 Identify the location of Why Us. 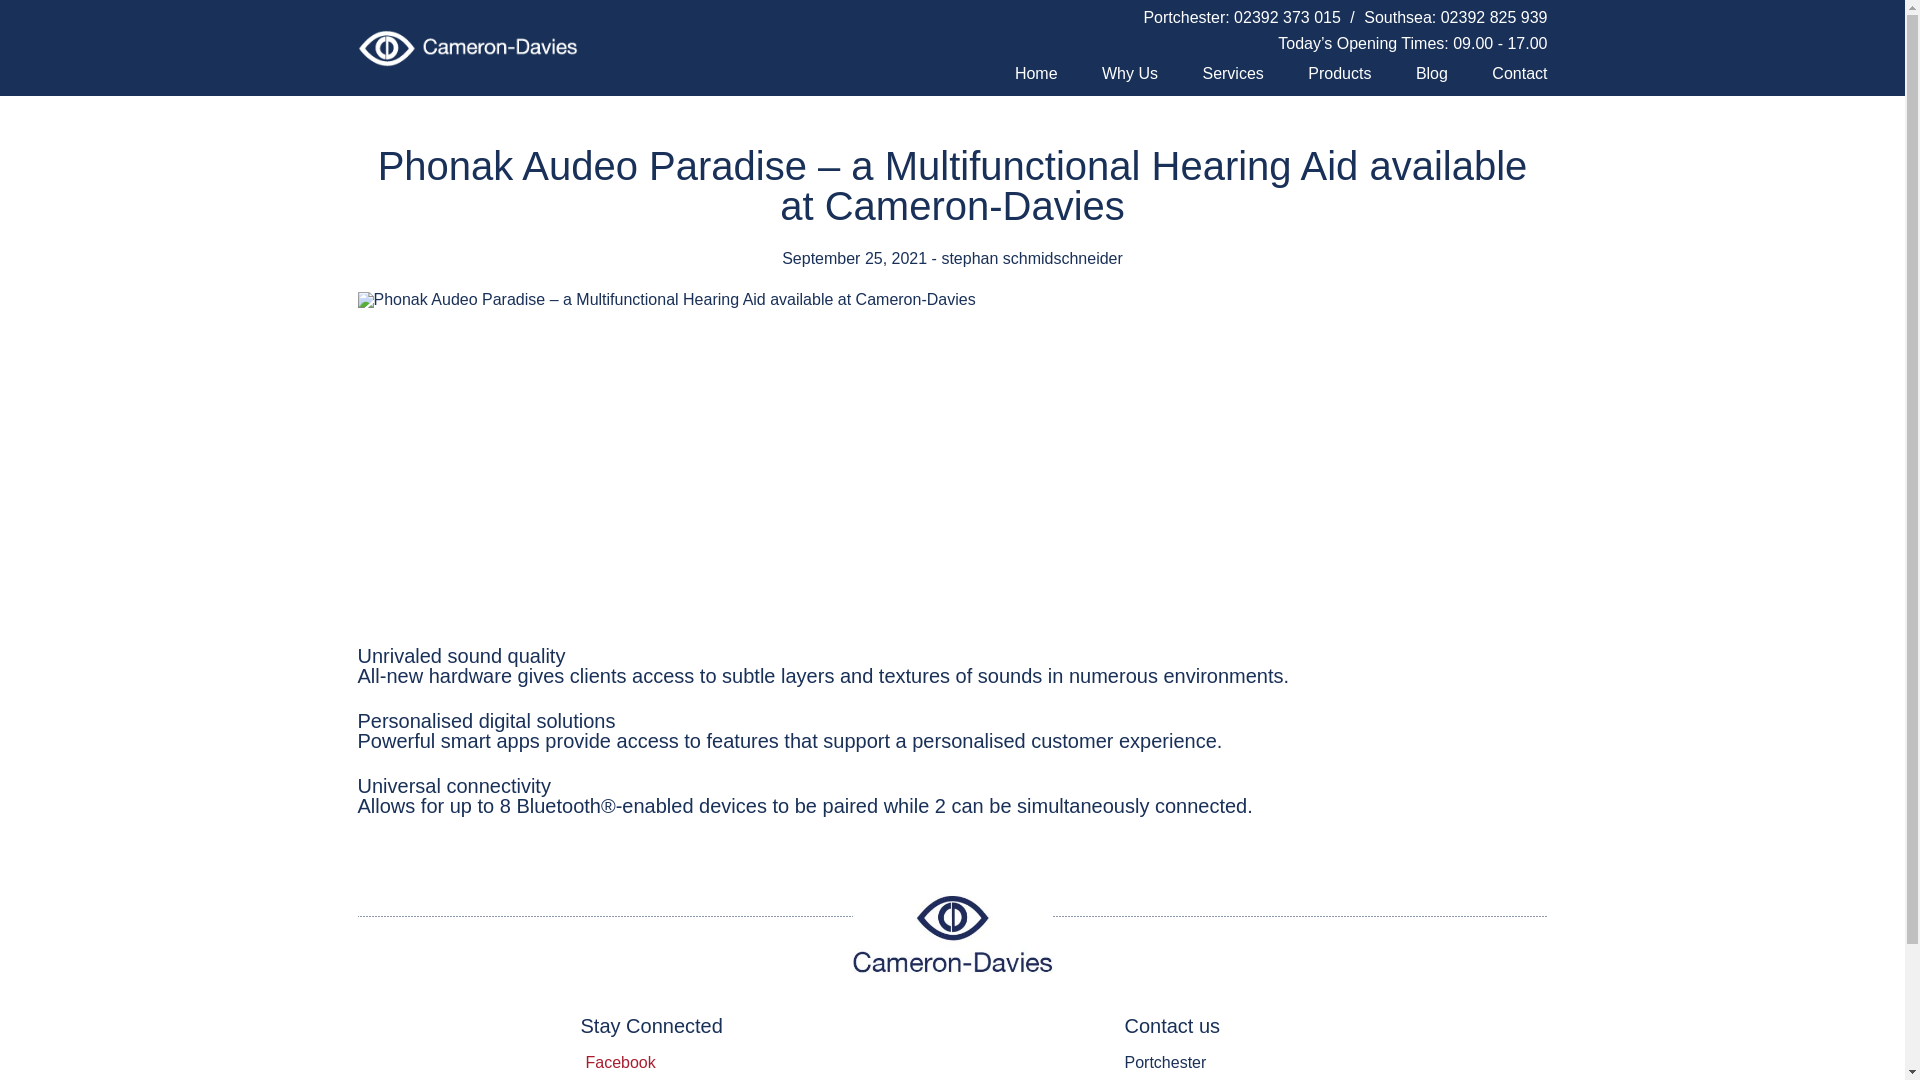
(1130, 74).